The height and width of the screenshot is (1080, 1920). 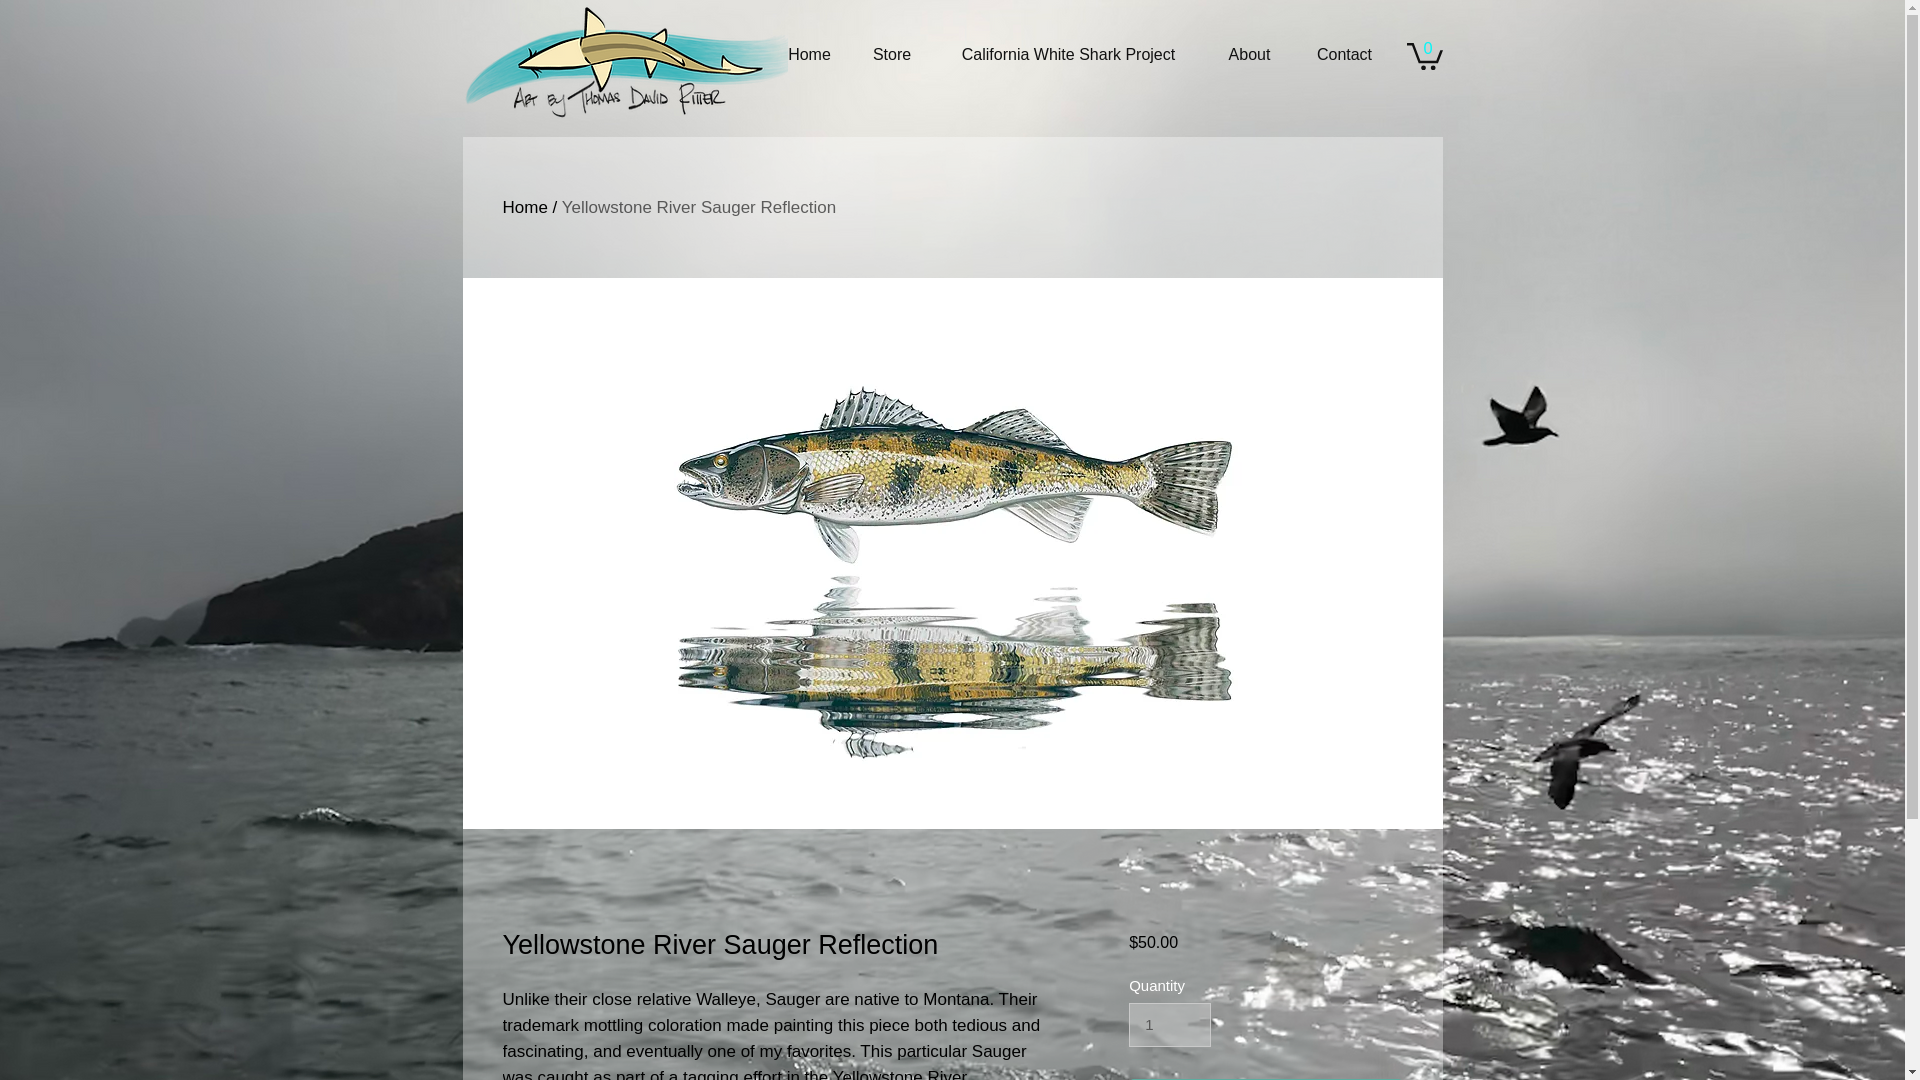 I want to click on Contact, so click(x=1344, y=54).